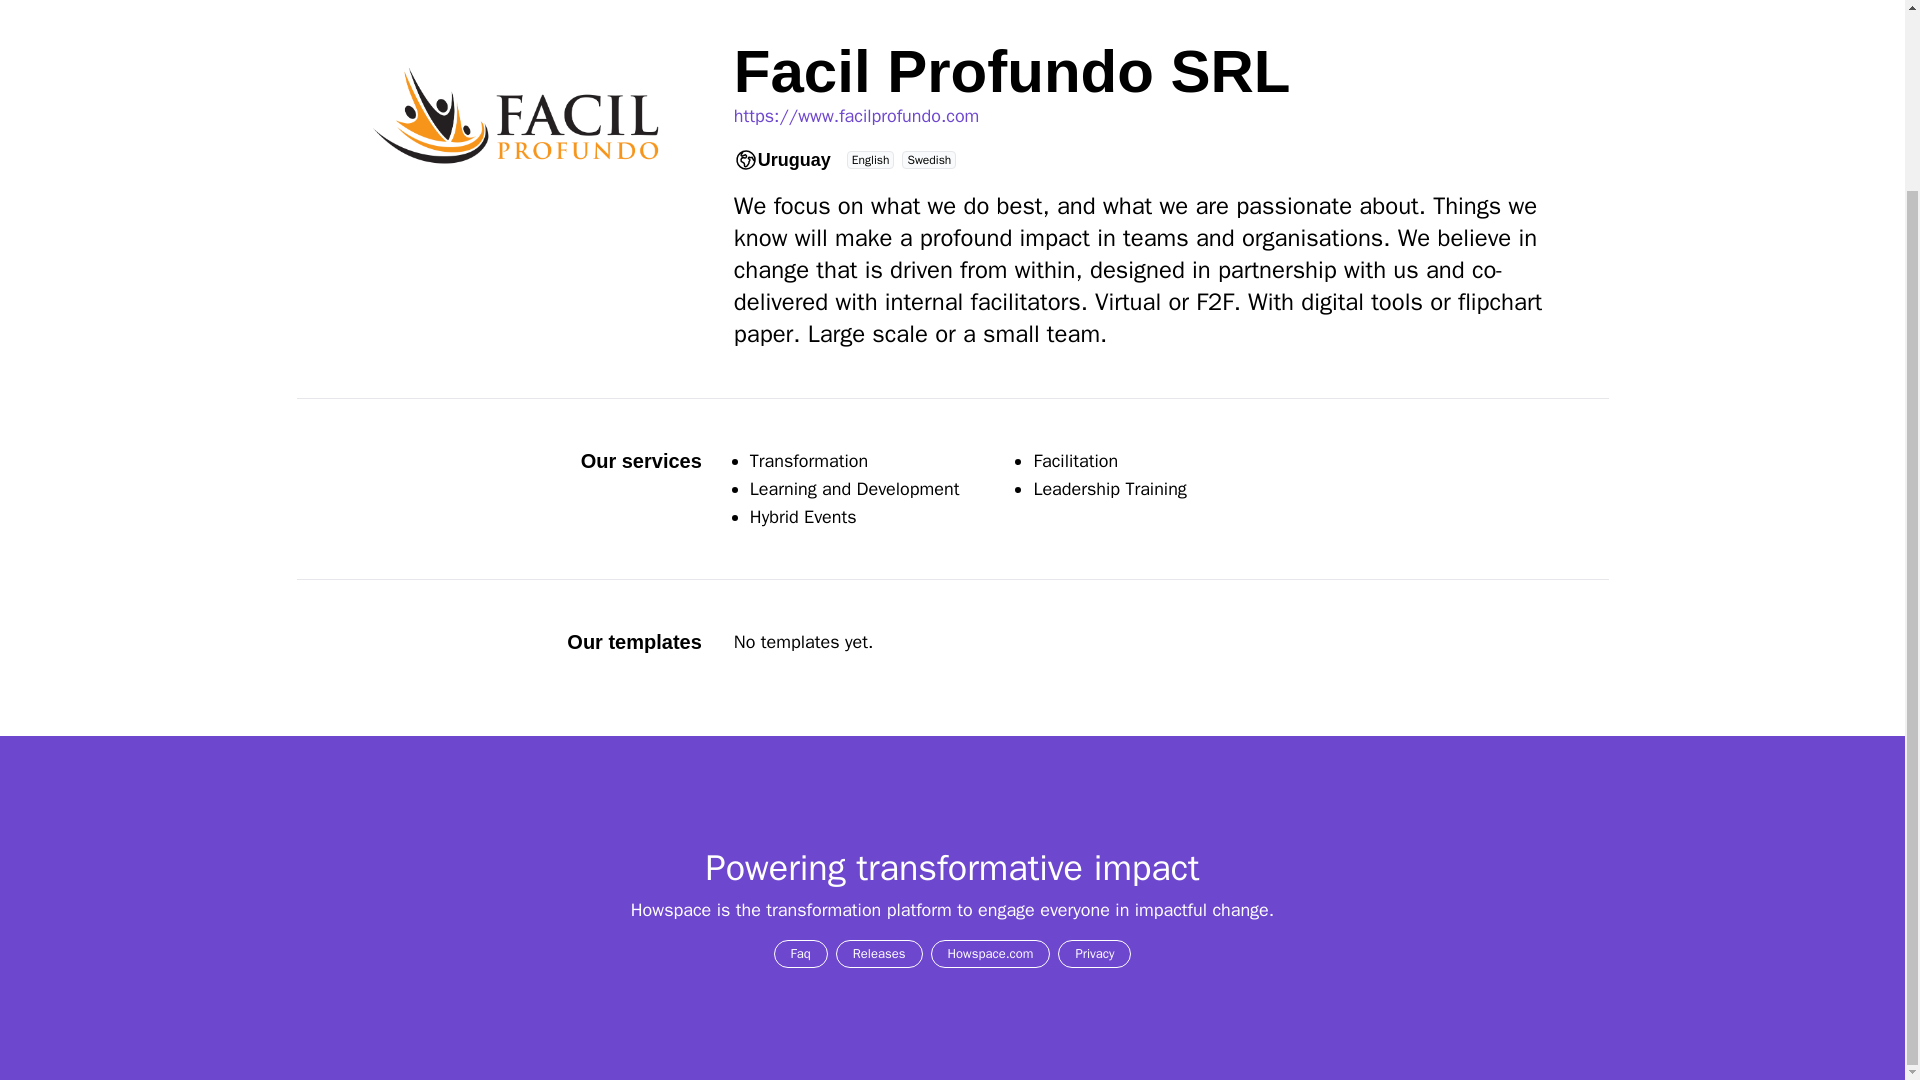 The height and width of the screenshot is (1080, 1920). What do you see at coordinates (1094, 953) in the screenshot?
I see `Privacy` at bounding box center [1094, 953].